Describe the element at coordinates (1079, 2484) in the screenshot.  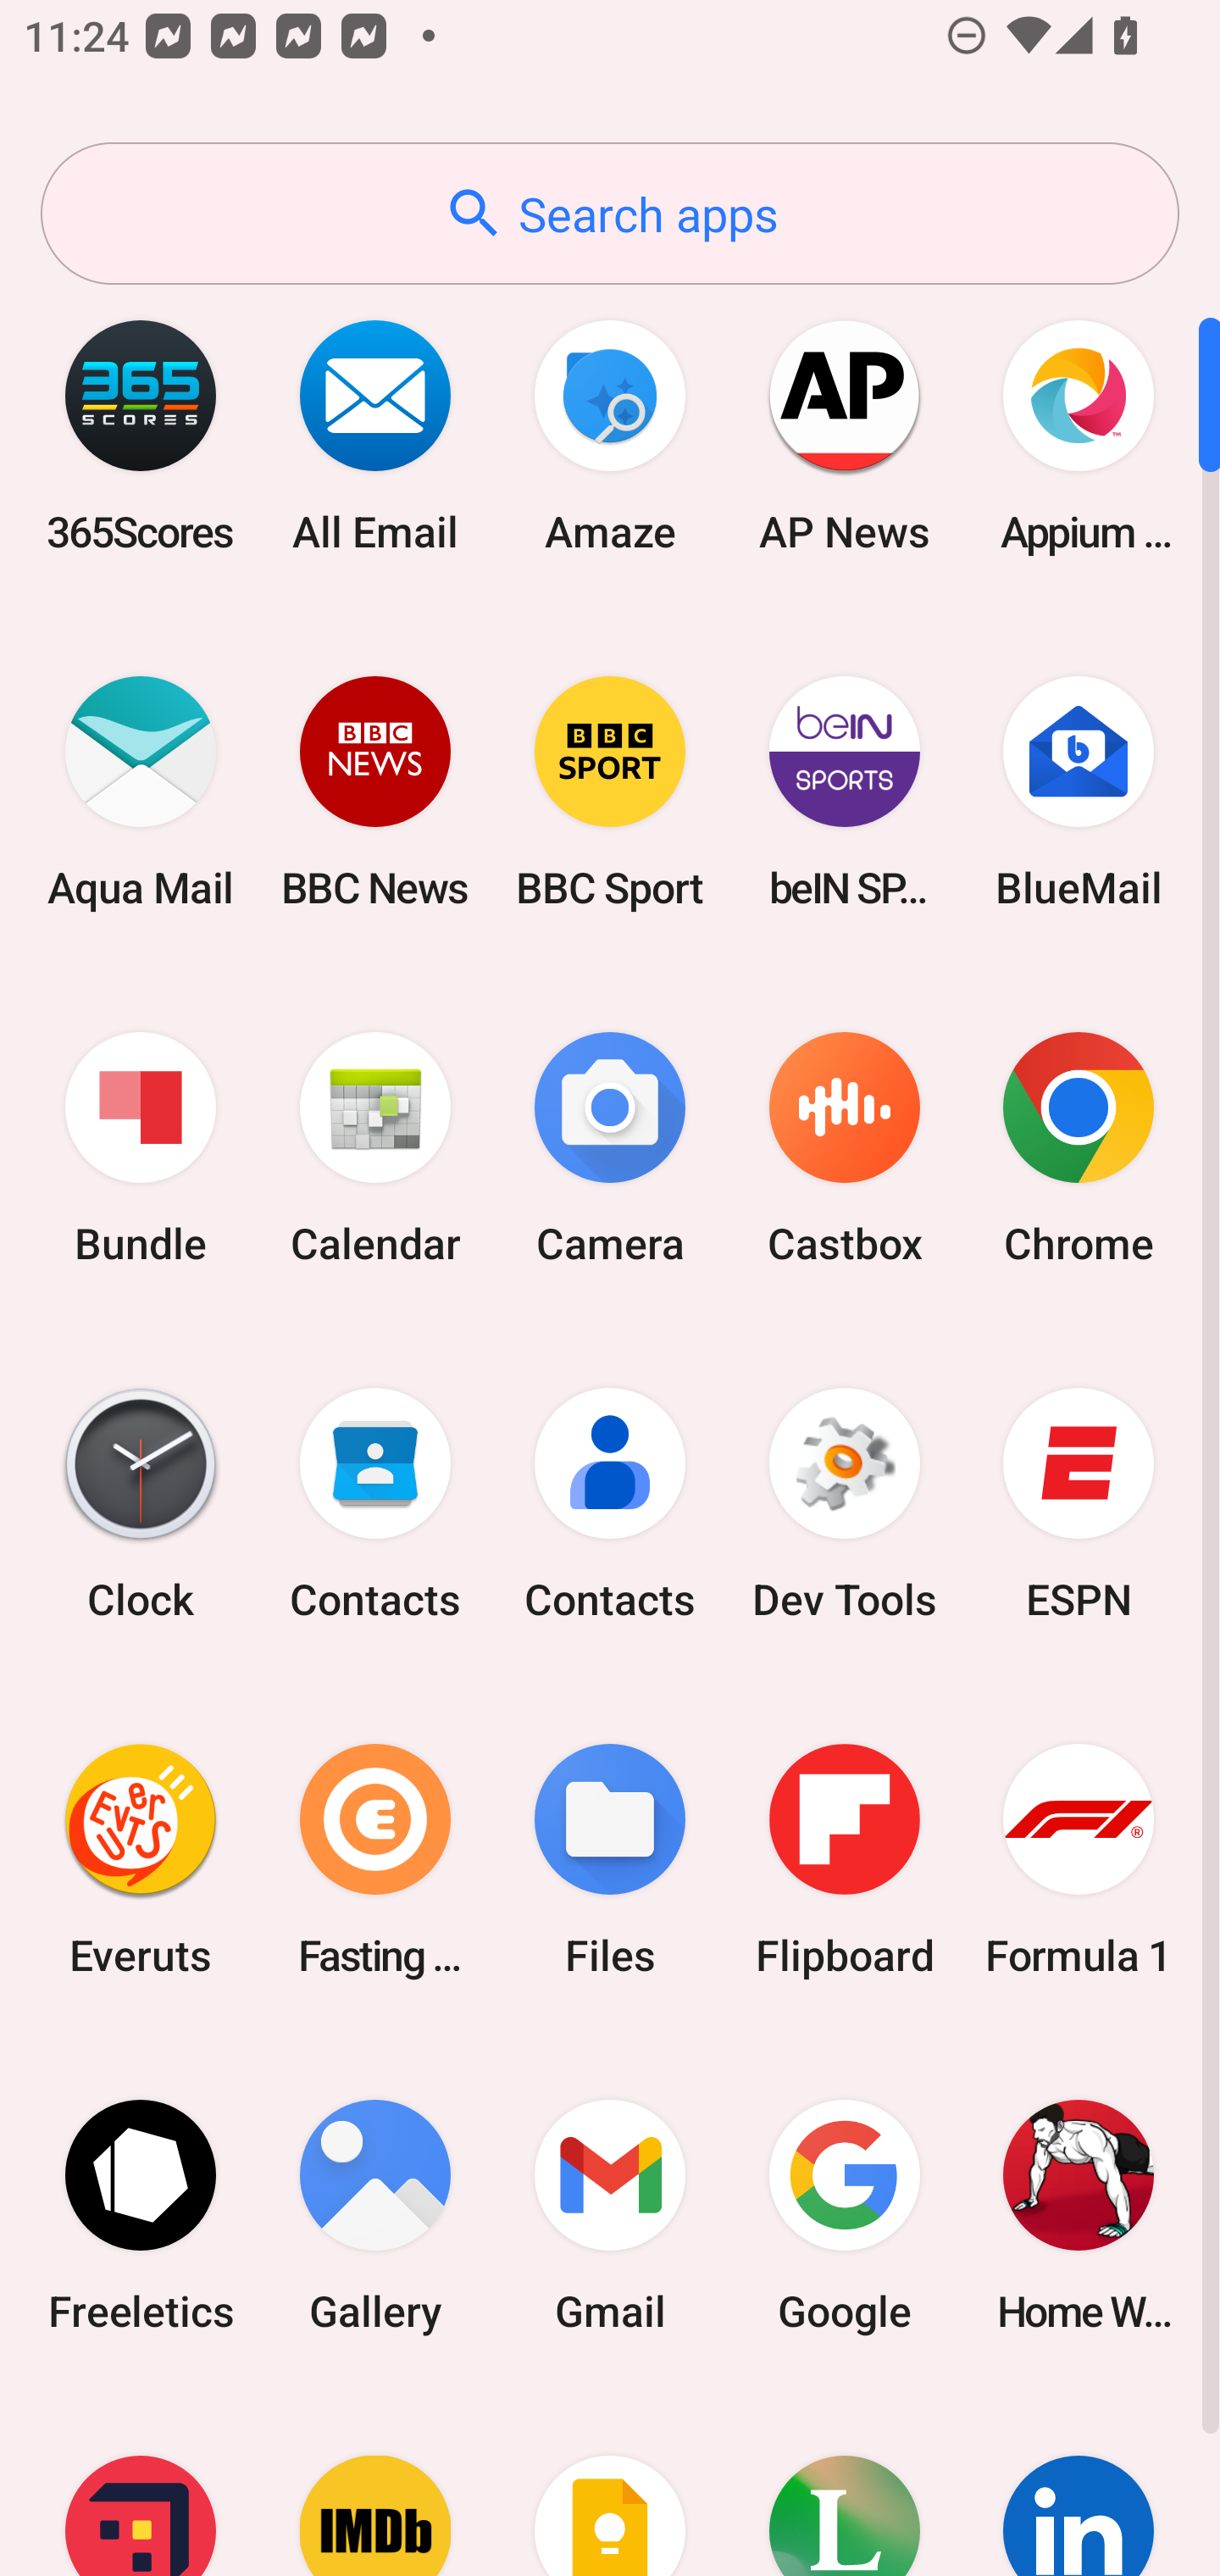
I see `LinkedIn` at that location.